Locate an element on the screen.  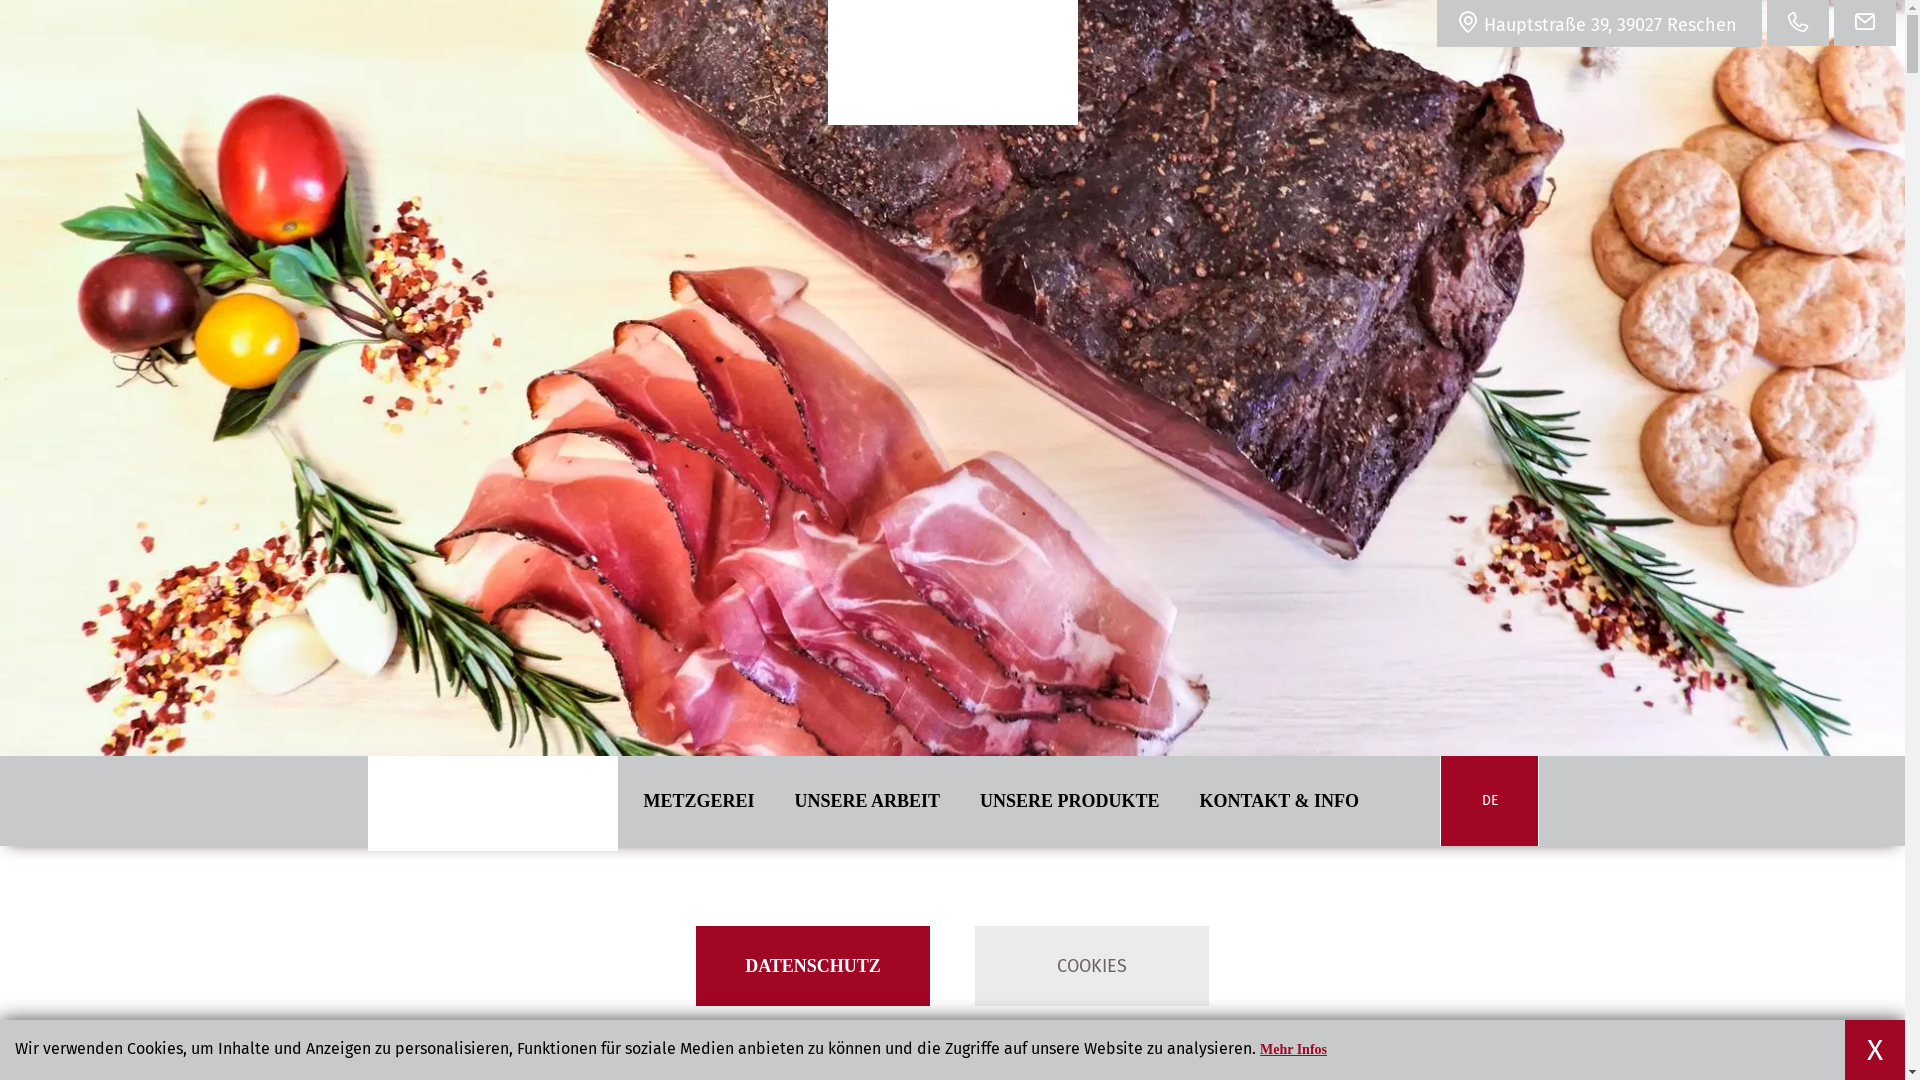
UNSERE PRODUKTE is located at coordinates (1070, 801).